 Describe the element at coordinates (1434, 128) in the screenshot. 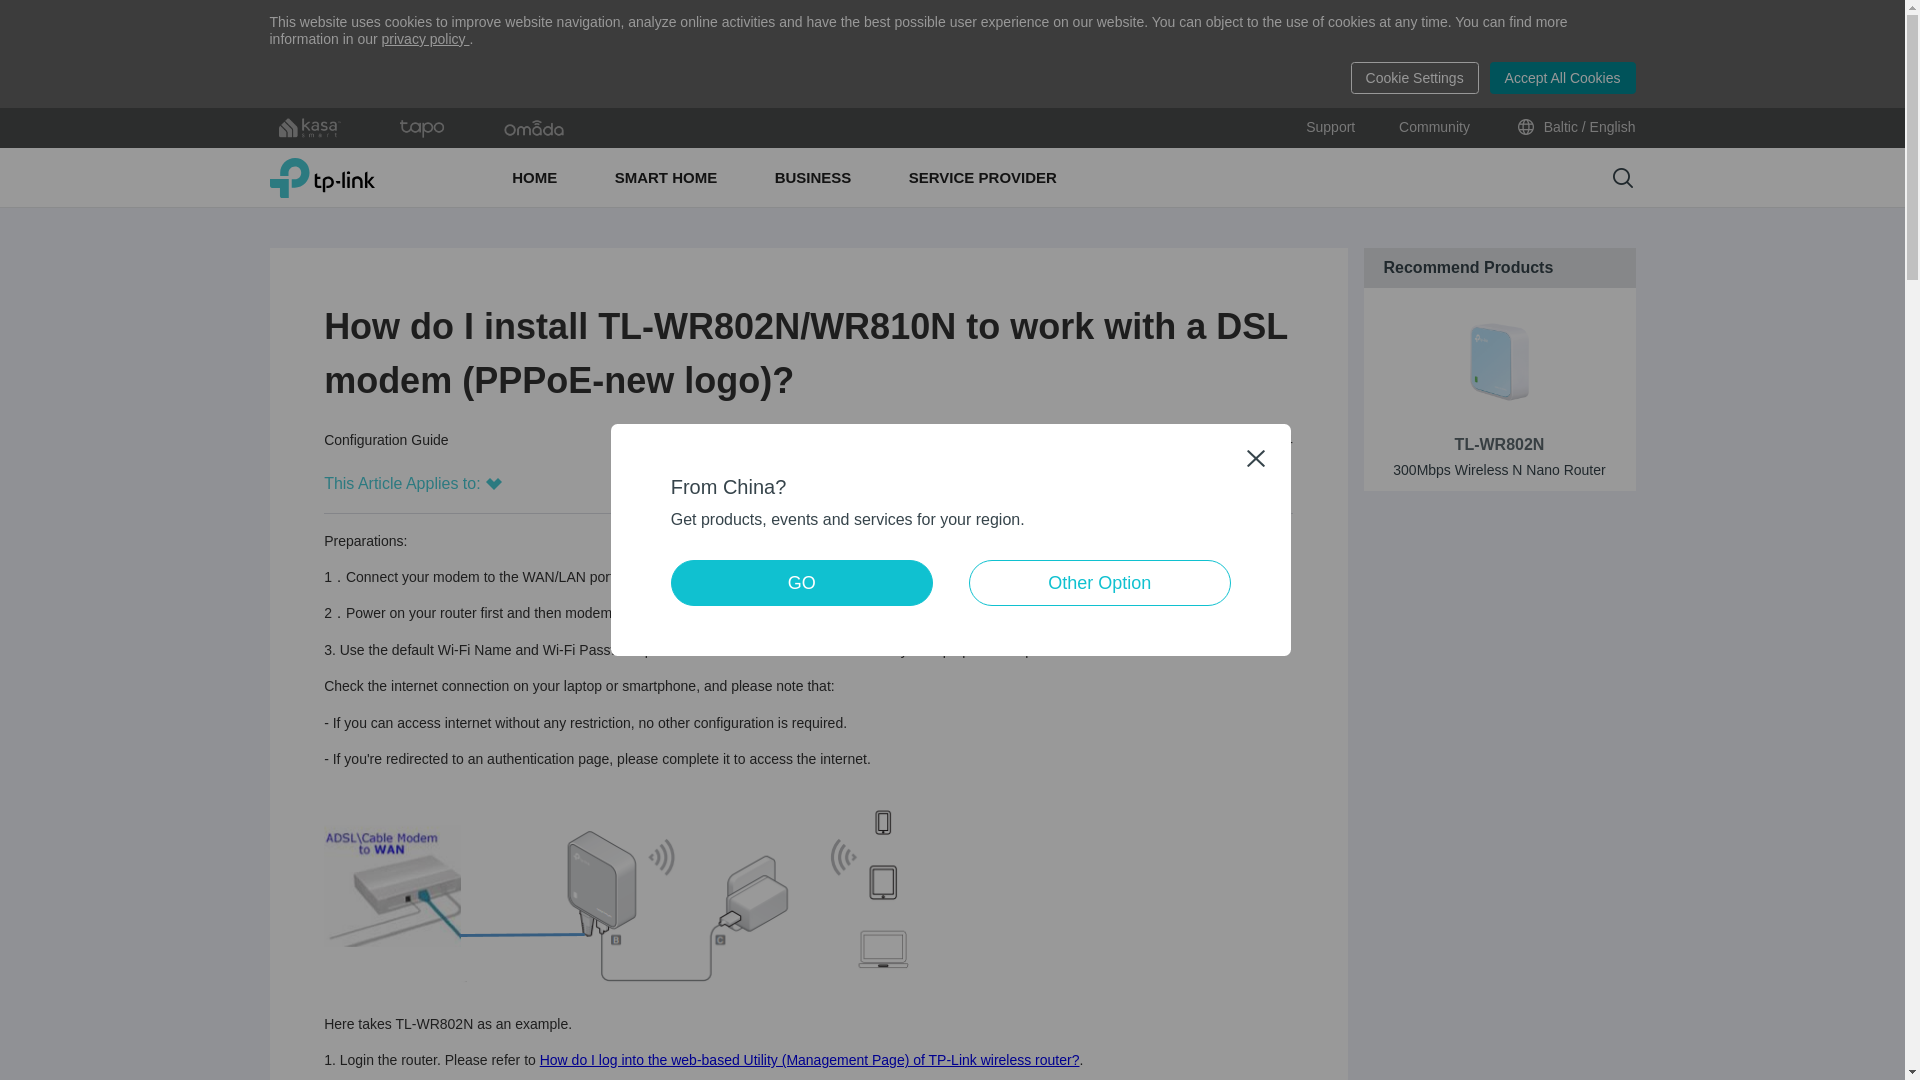

I see `Community` at that location.